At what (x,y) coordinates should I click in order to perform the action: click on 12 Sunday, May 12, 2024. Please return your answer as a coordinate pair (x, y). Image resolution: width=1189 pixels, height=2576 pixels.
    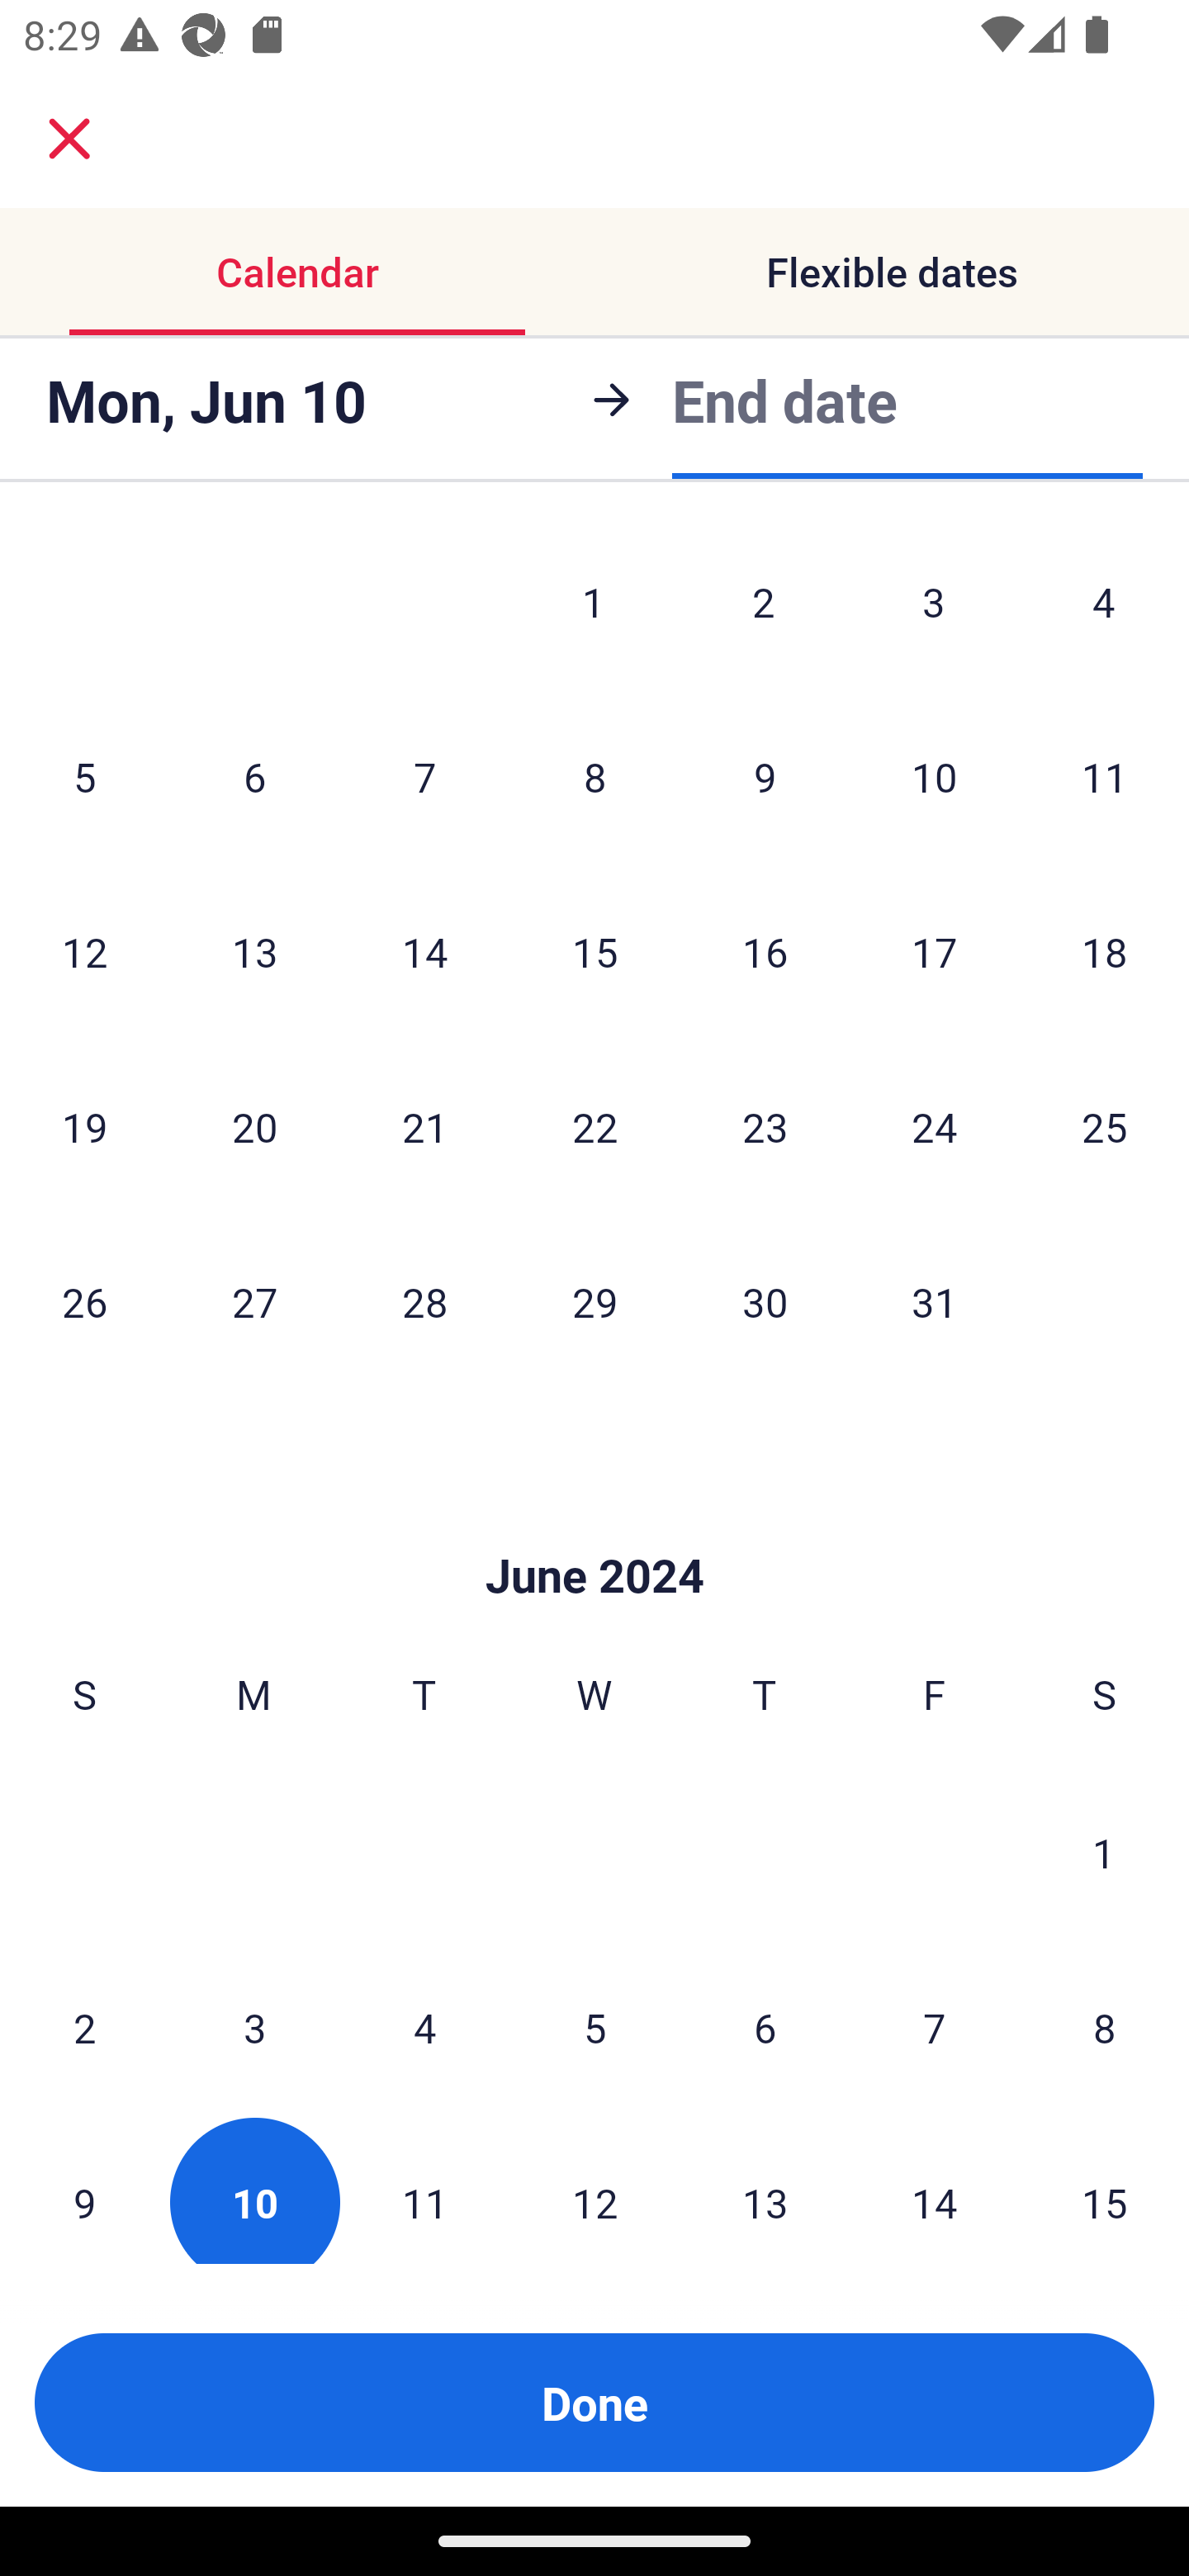
    Looking at the image, I should click on (84, 951).